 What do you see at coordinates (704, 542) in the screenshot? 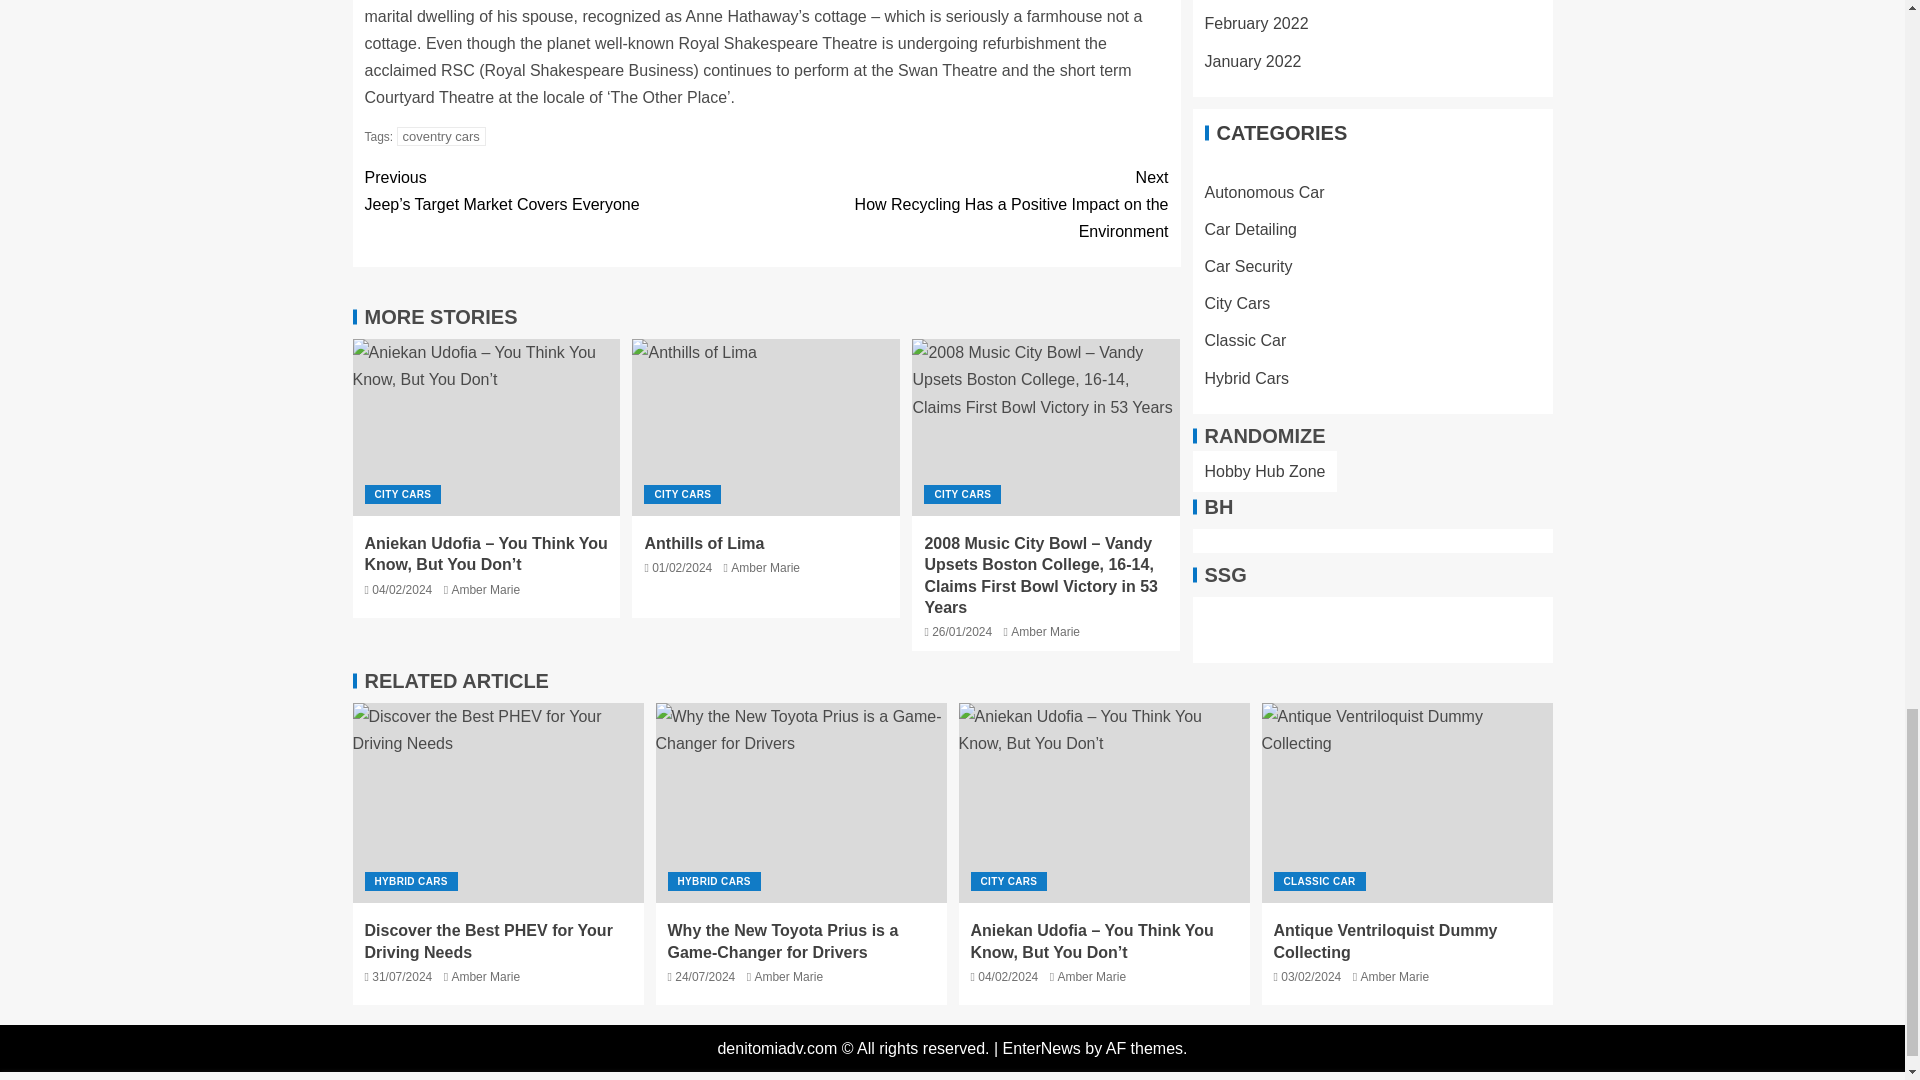
I see `coventry cars` at bounding box center [704, 542].